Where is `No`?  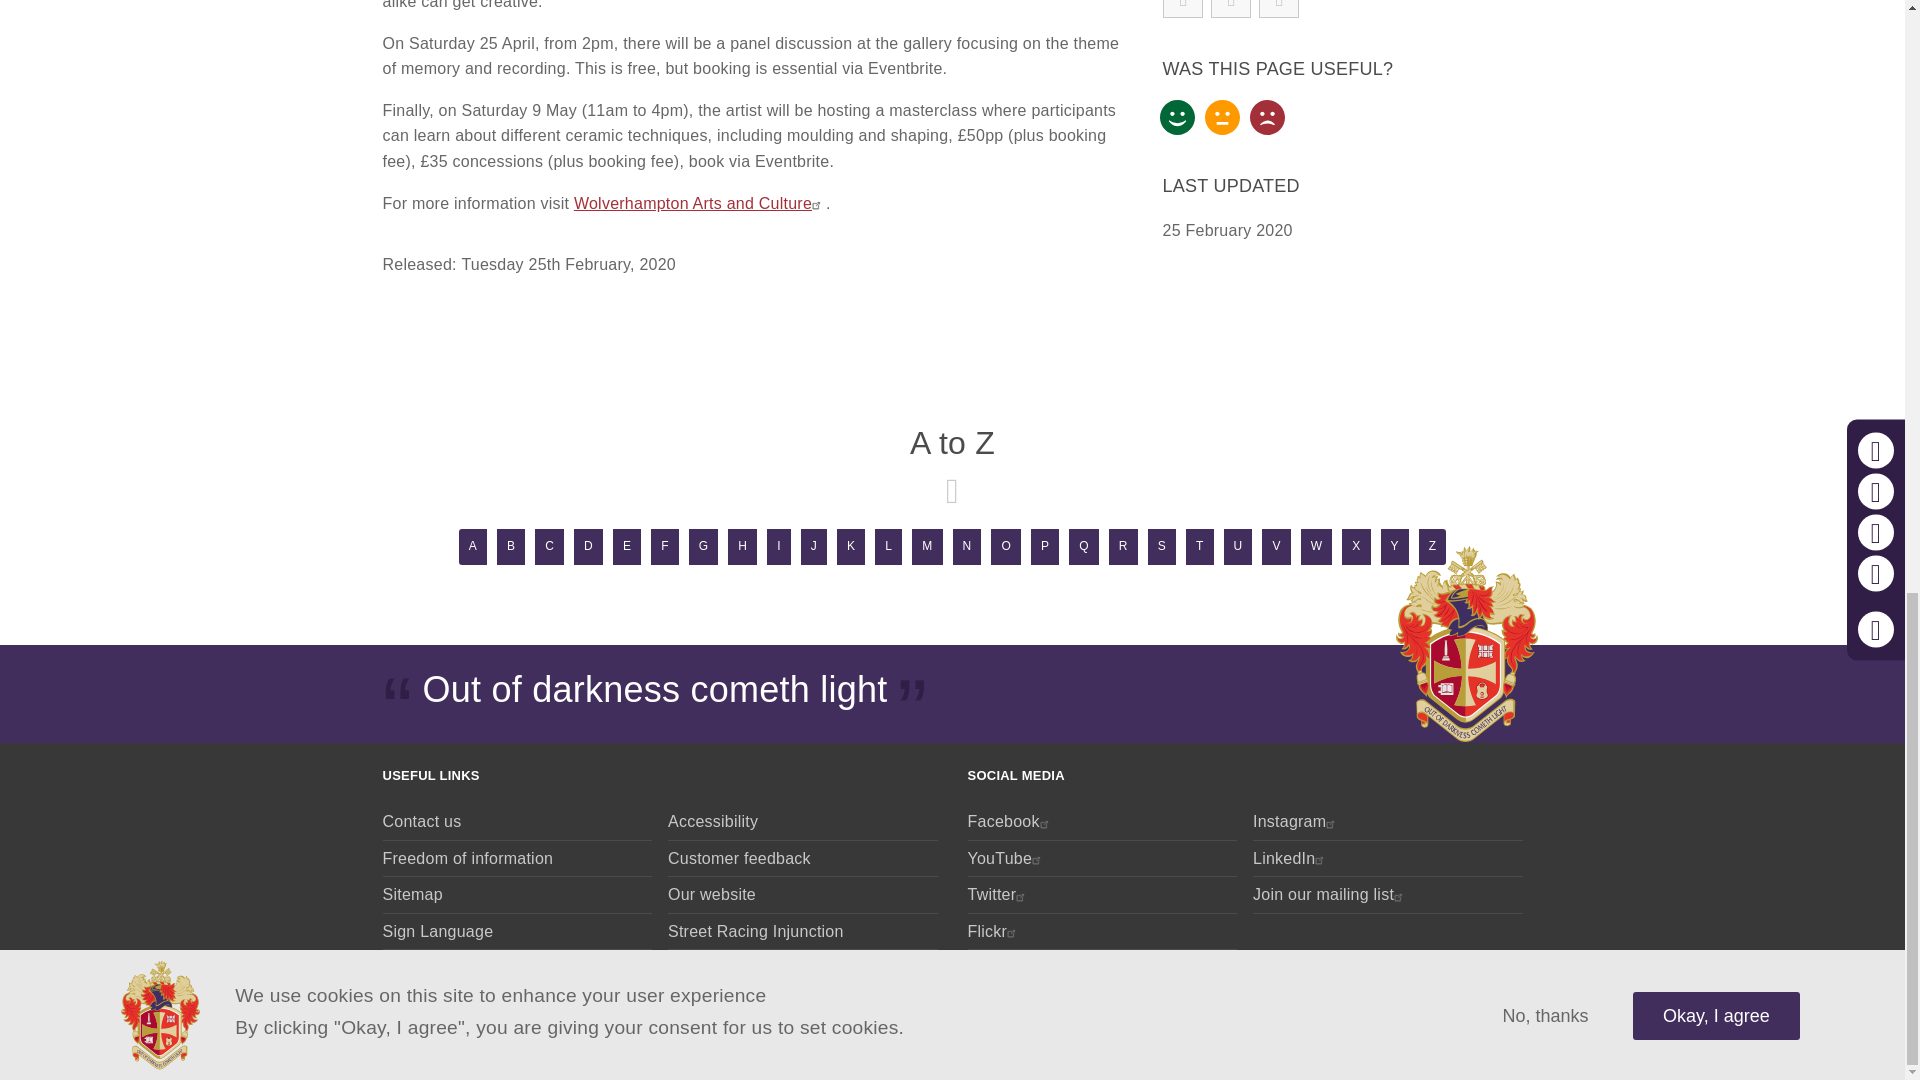
No is located at coordinates (1266, 118).